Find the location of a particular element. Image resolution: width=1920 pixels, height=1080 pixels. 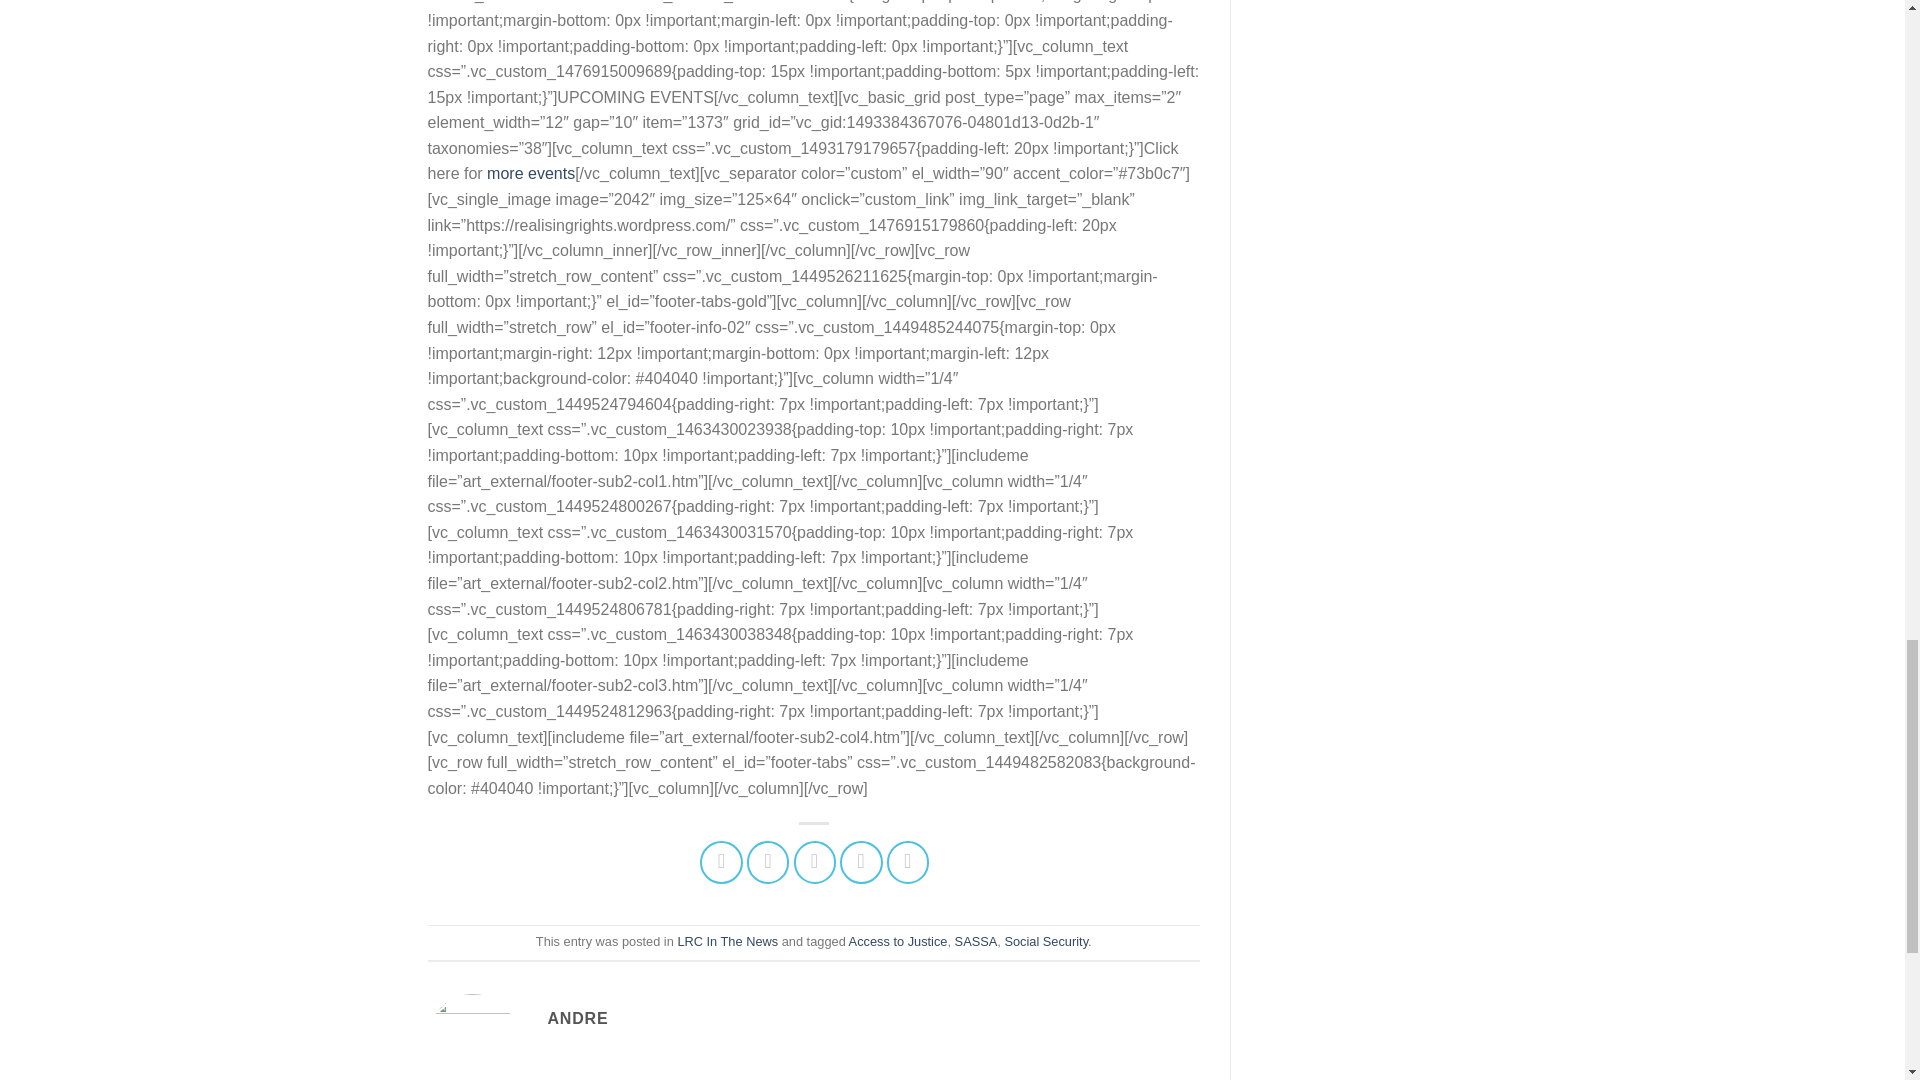

Share on Twitter is located at coordinates (768, 862).